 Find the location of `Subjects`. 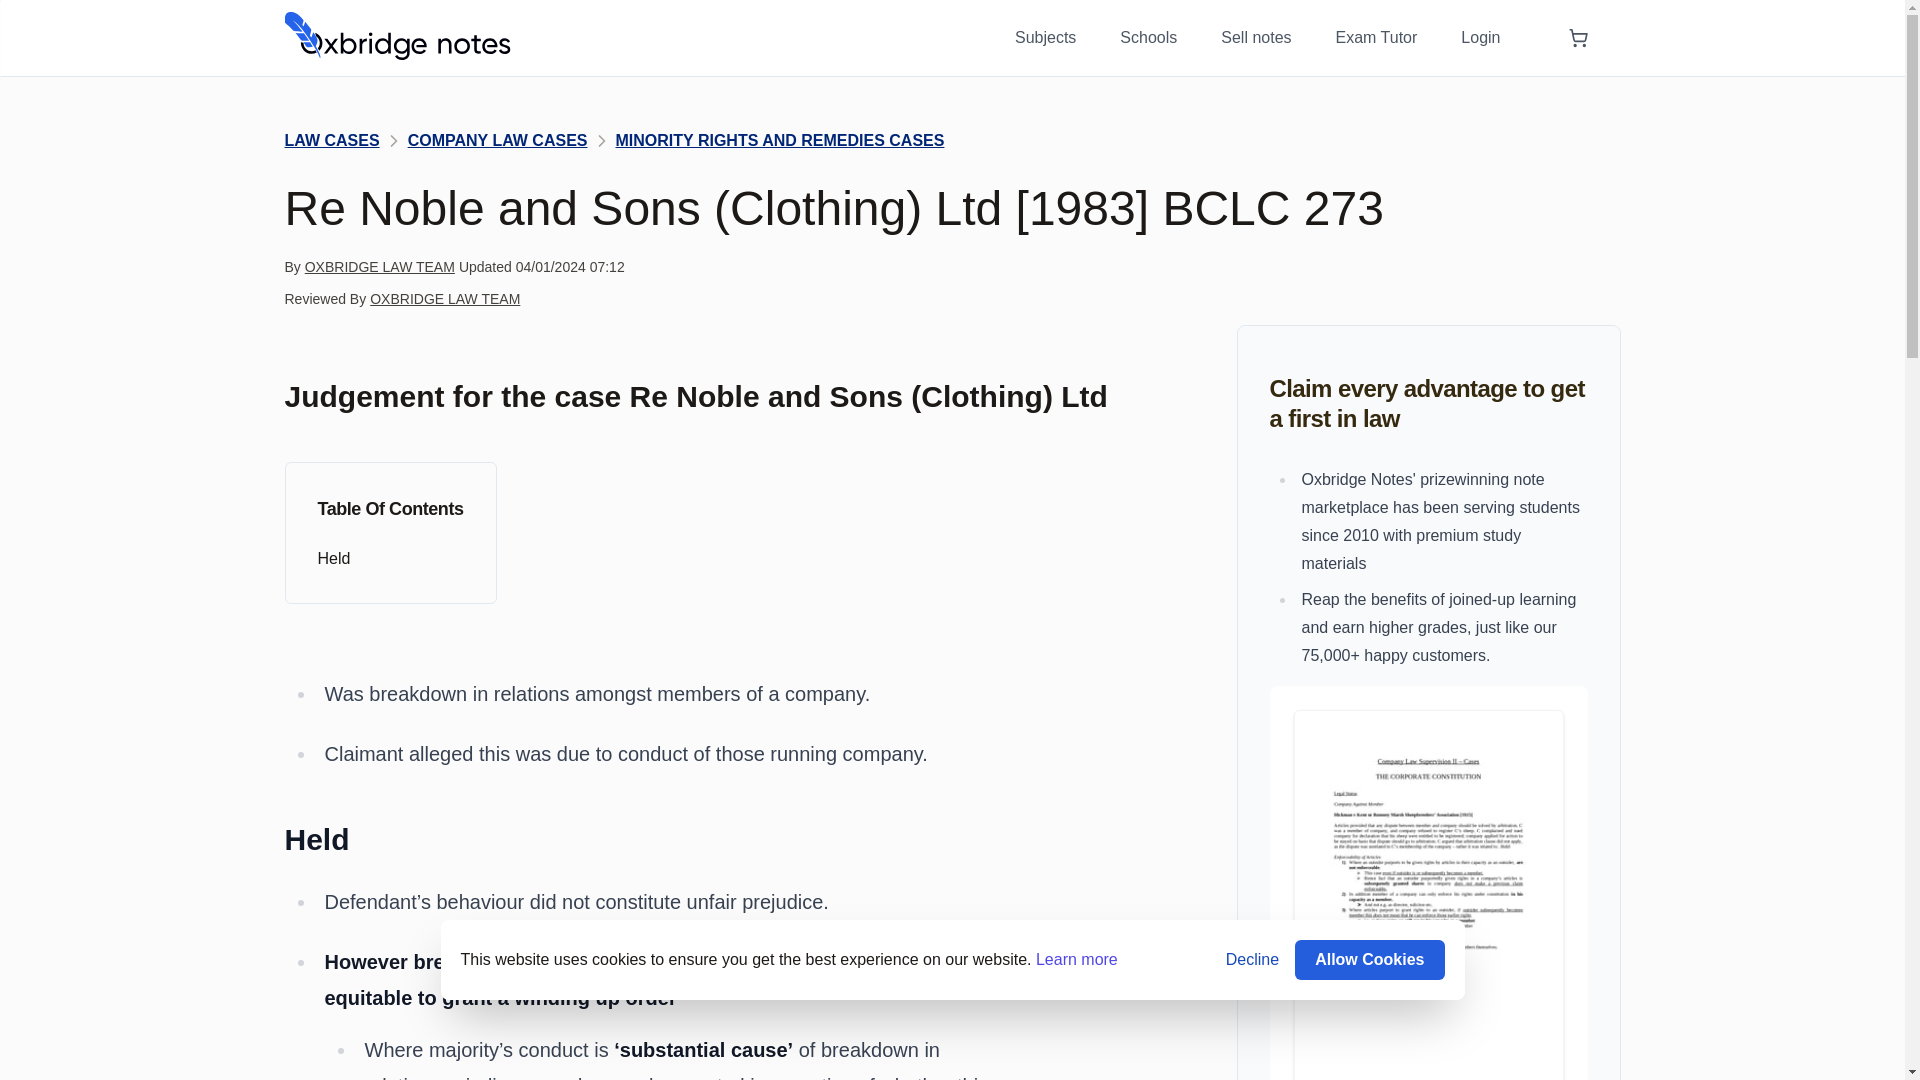

Subjects is located at coordinates (1045, 38).